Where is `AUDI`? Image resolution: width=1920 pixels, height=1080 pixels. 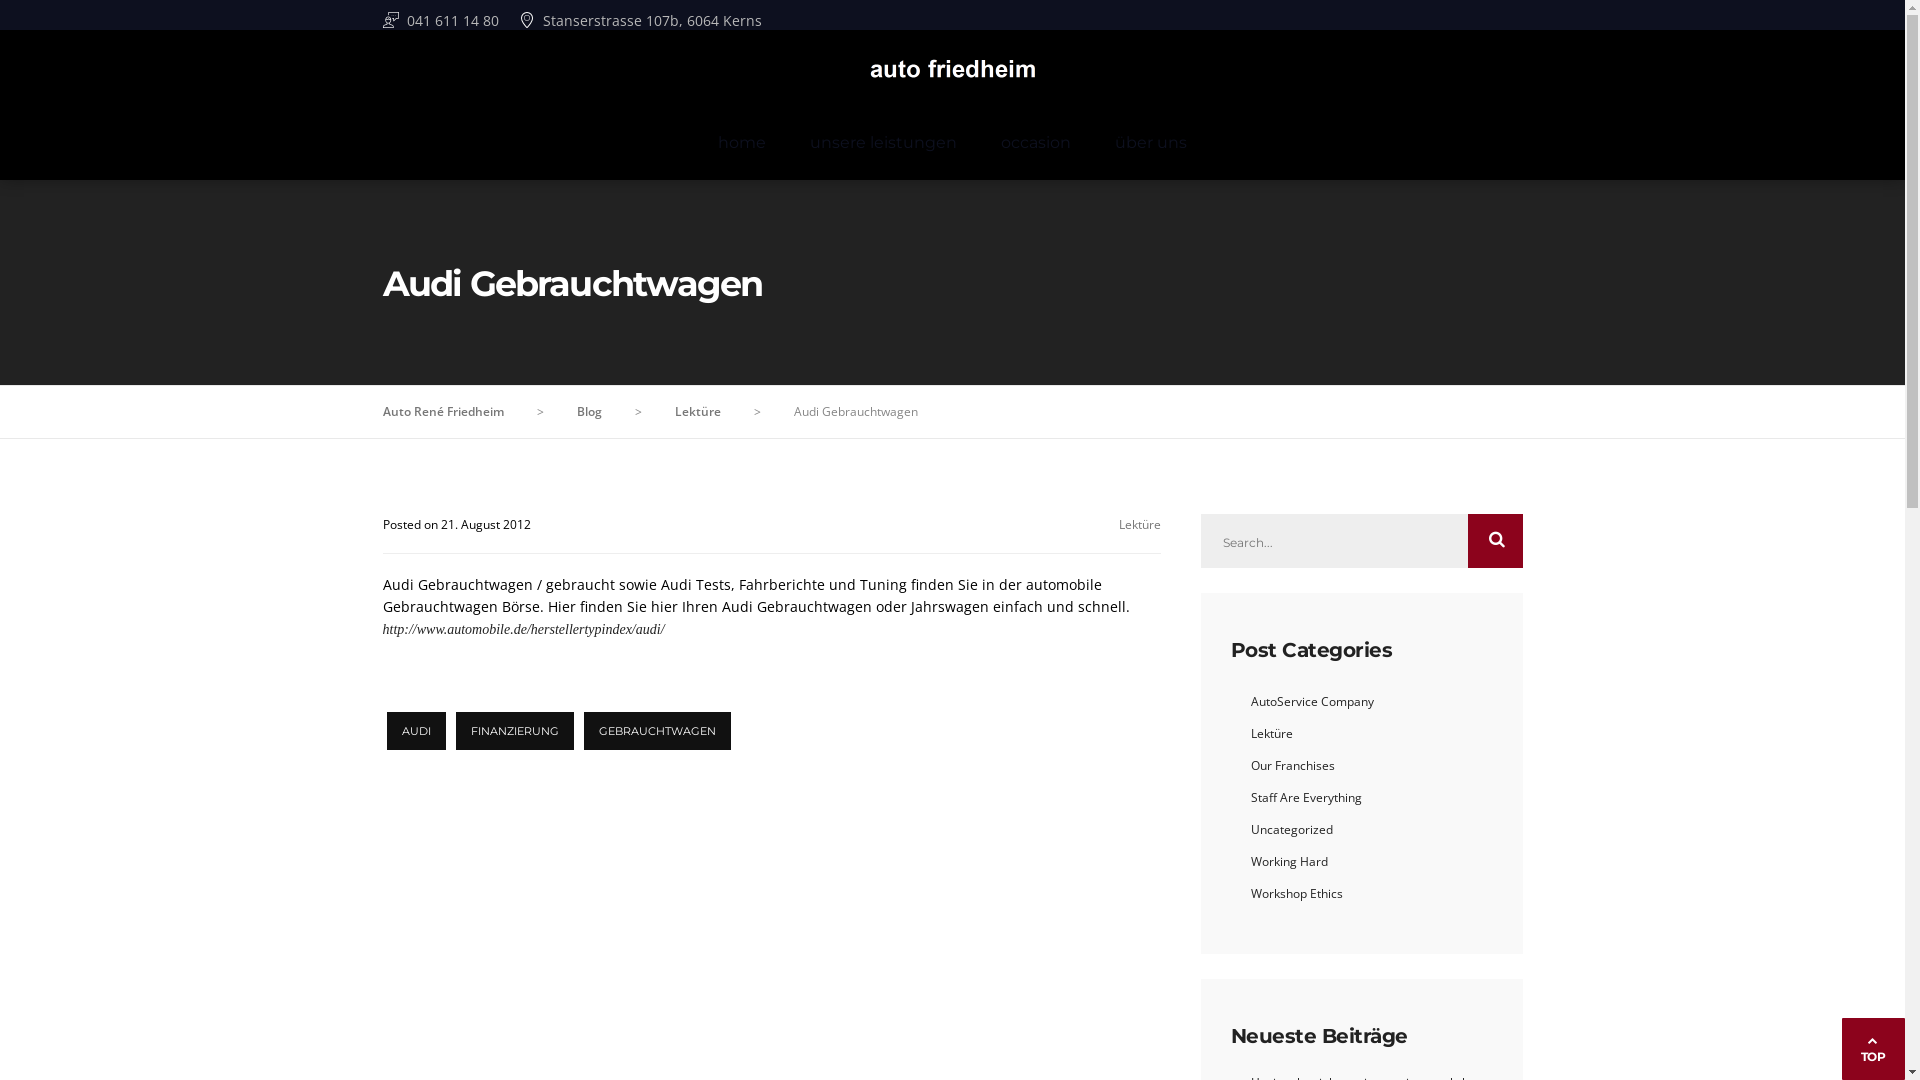
AUDI is located at coordinates (416, 731).